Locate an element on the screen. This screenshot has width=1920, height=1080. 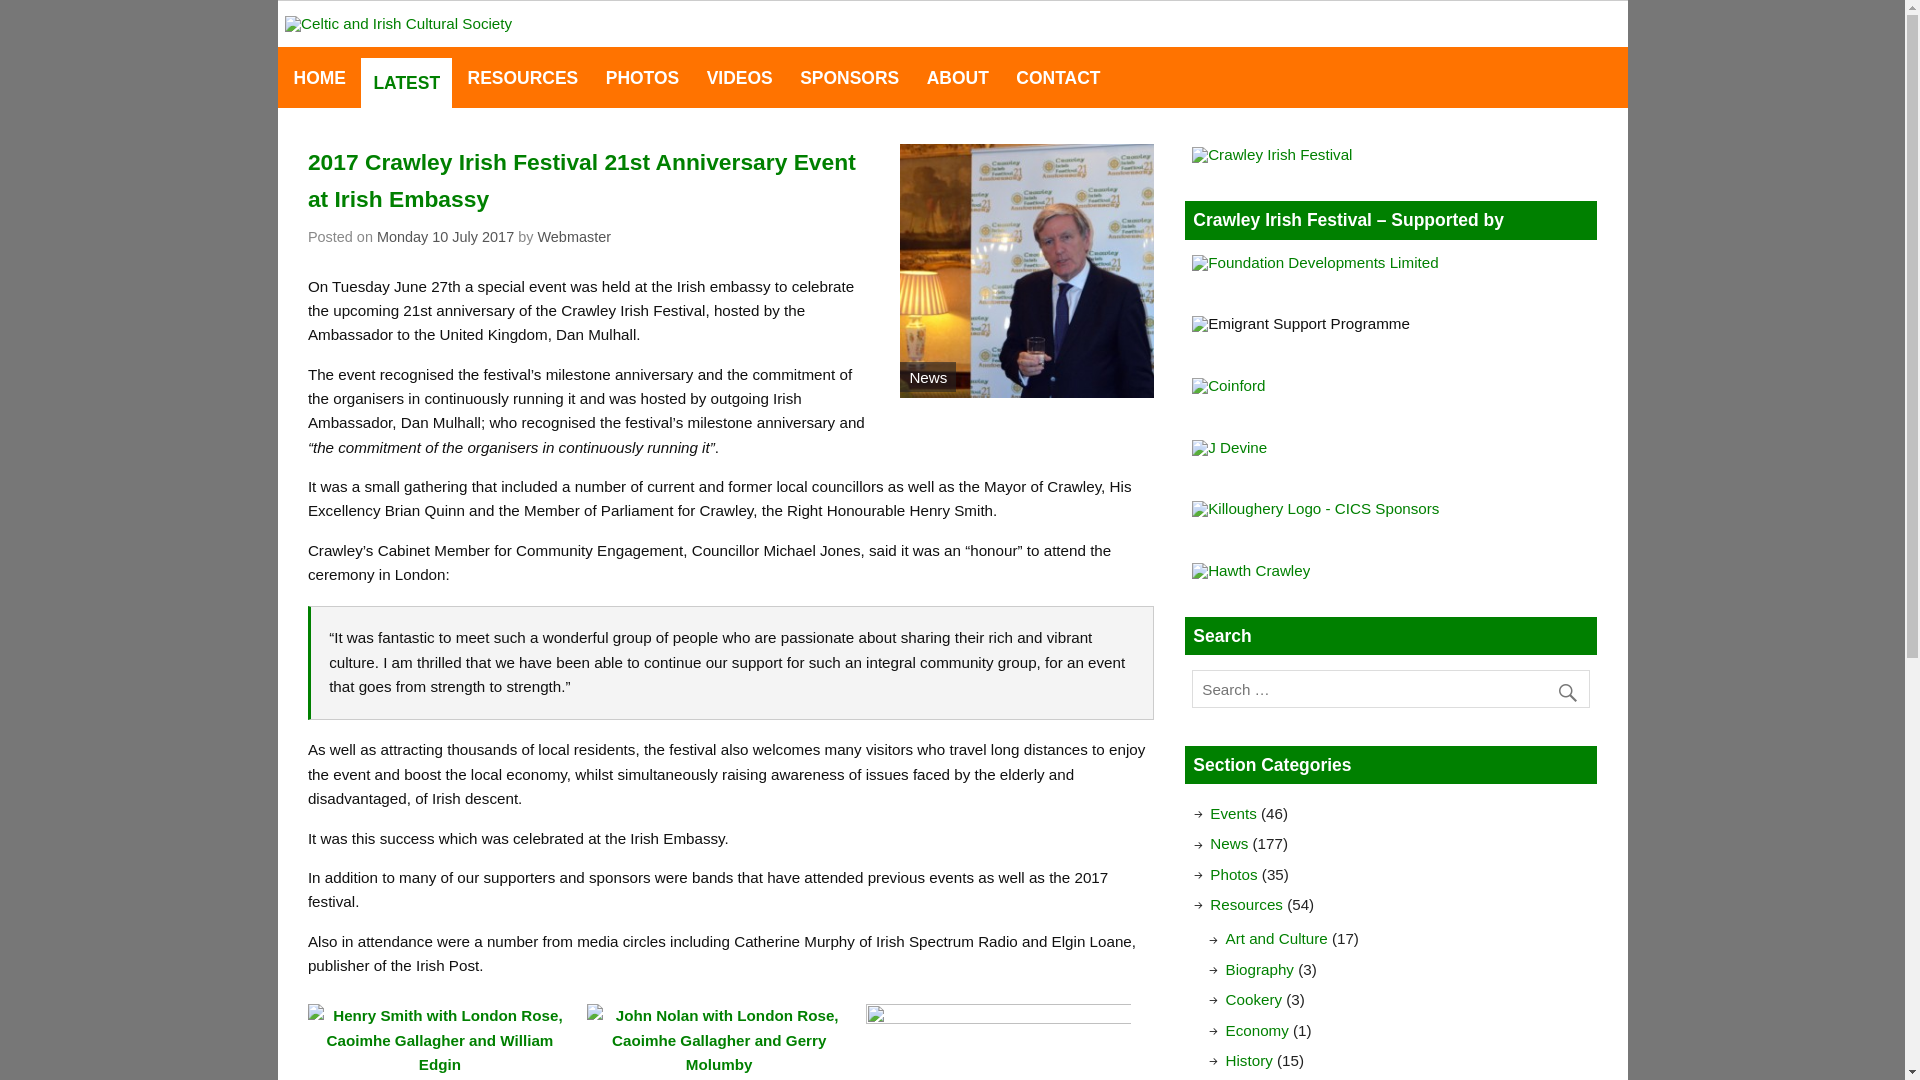
Cookery is located at coordinates (1254, 999).